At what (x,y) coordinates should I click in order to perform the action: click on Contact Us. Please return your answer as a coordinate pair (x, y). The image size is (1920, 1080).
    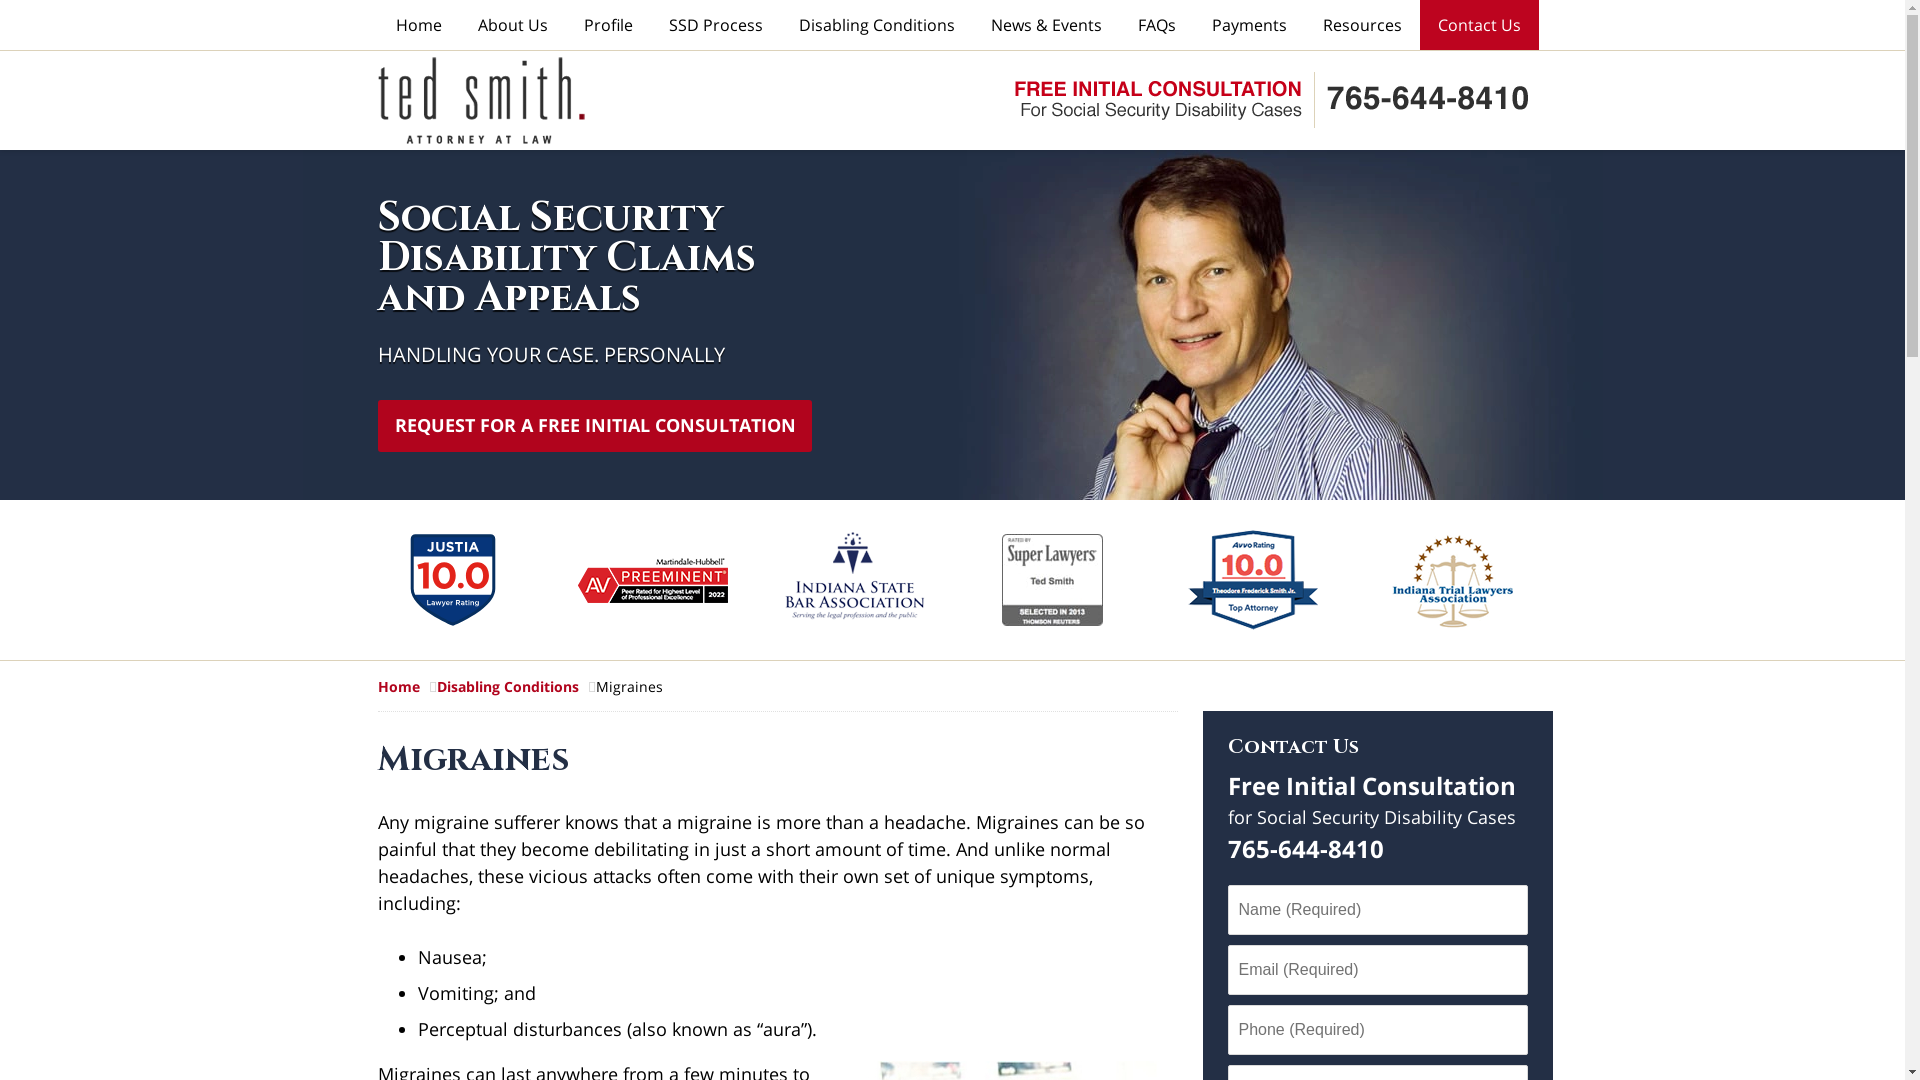
    Looking at the image, I should click on (1294, 746).